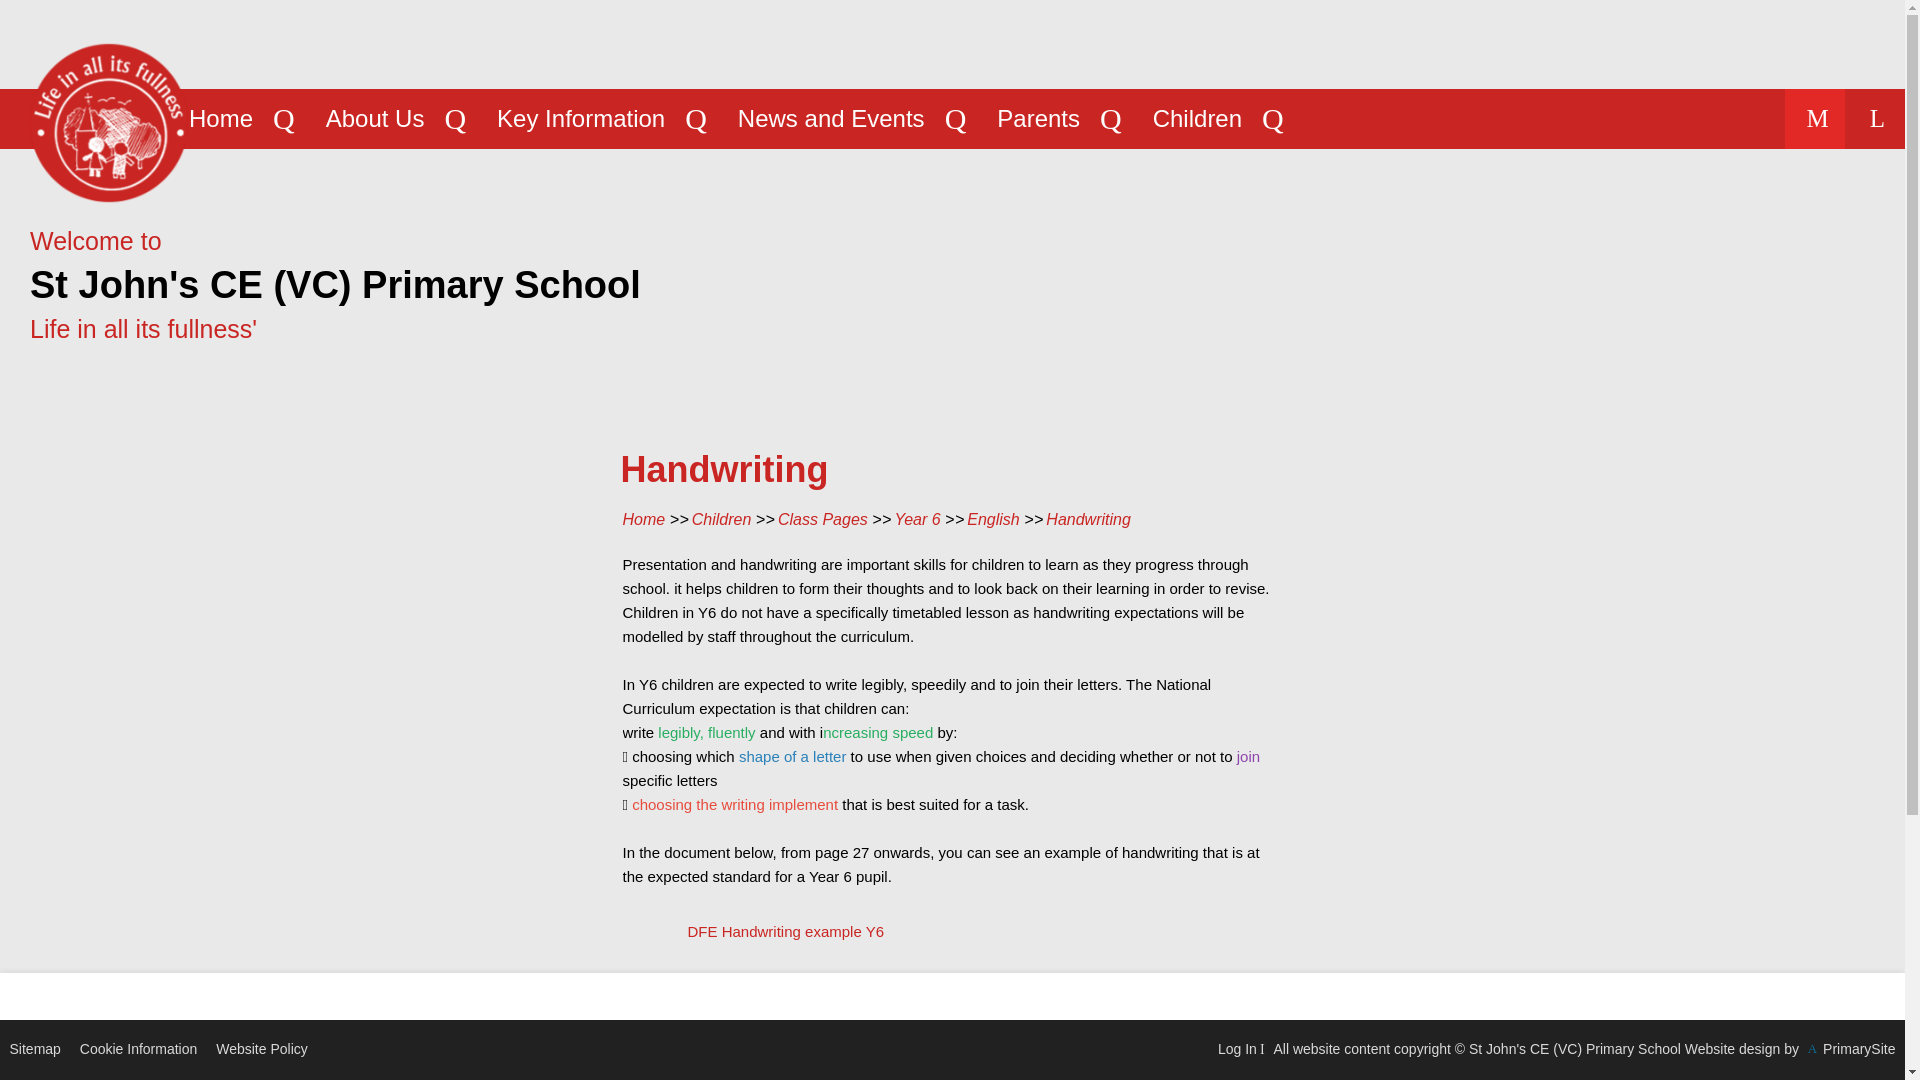  Describe the element at coordinates (375, 118) in the screenshot. I see `About Us` at that location.